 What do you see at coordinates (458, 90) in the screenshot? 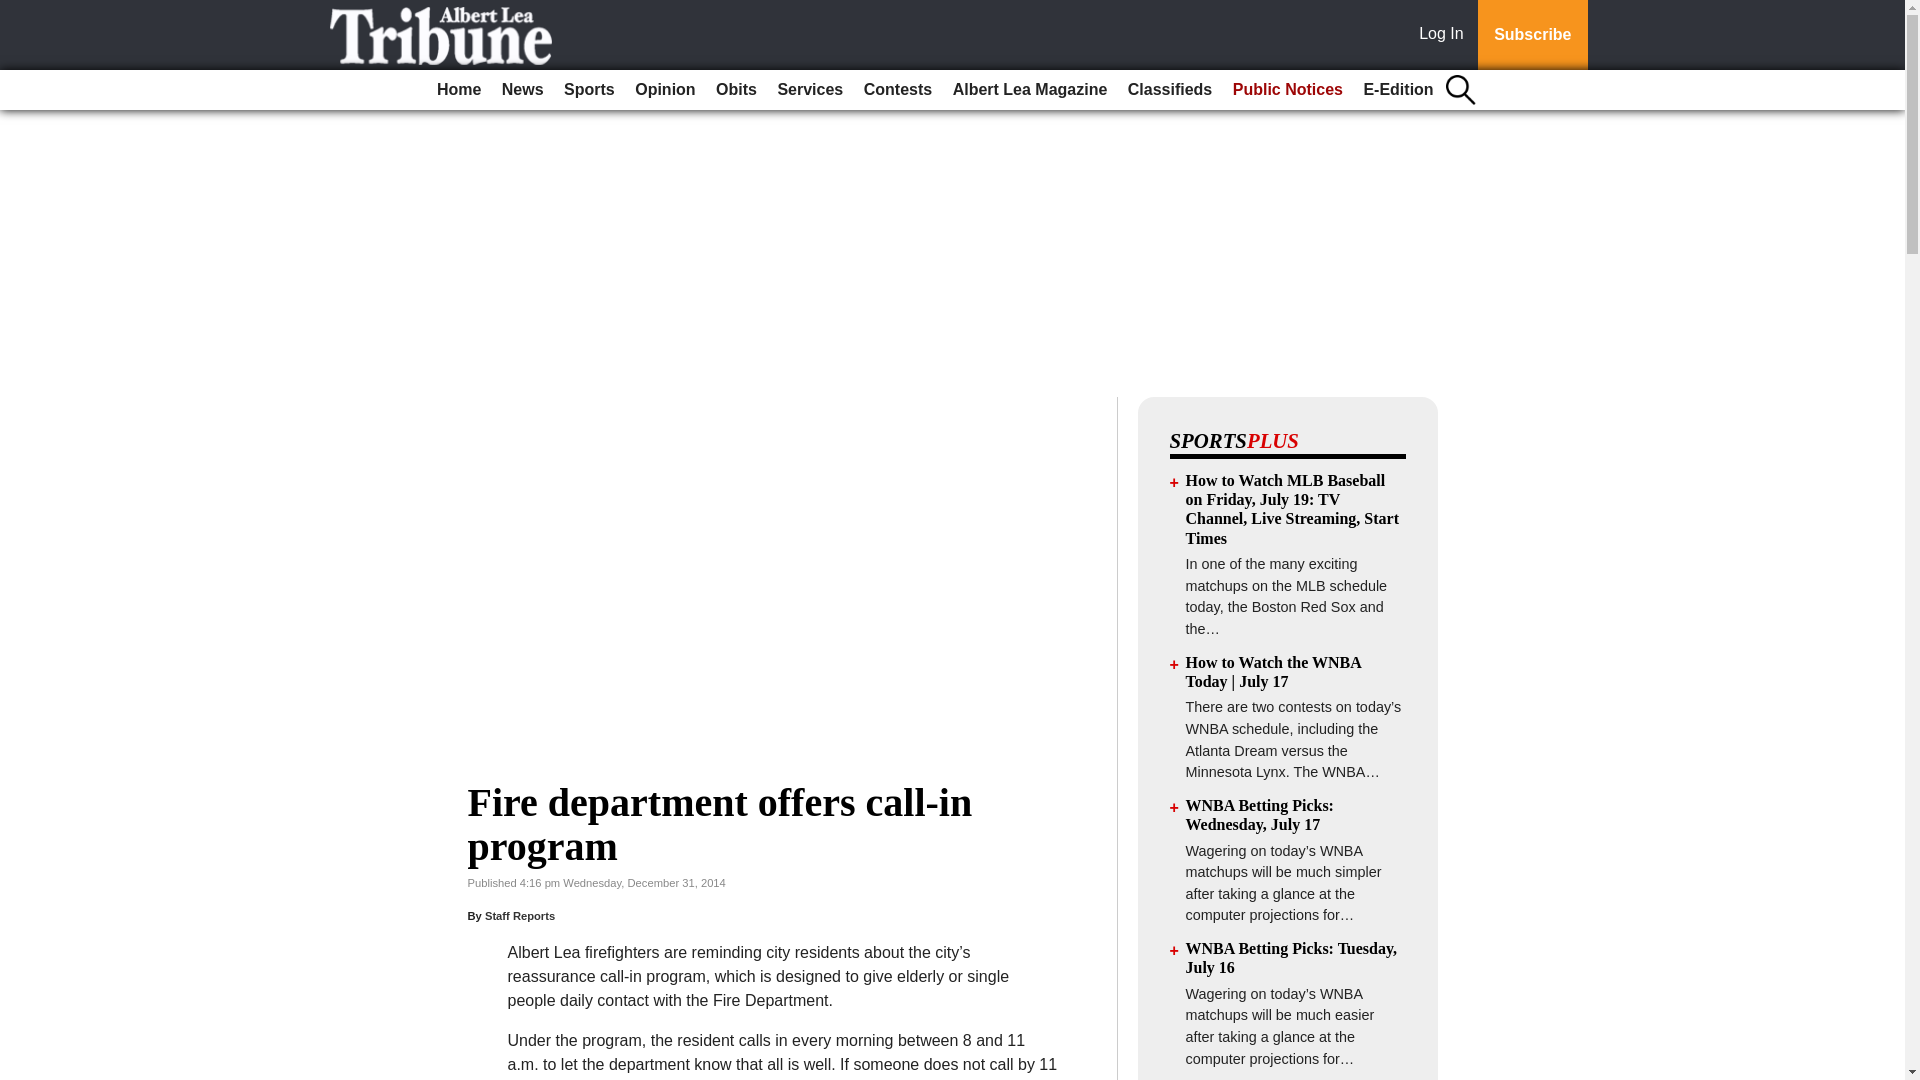
I see `Home` at bounding box center [458, 90].